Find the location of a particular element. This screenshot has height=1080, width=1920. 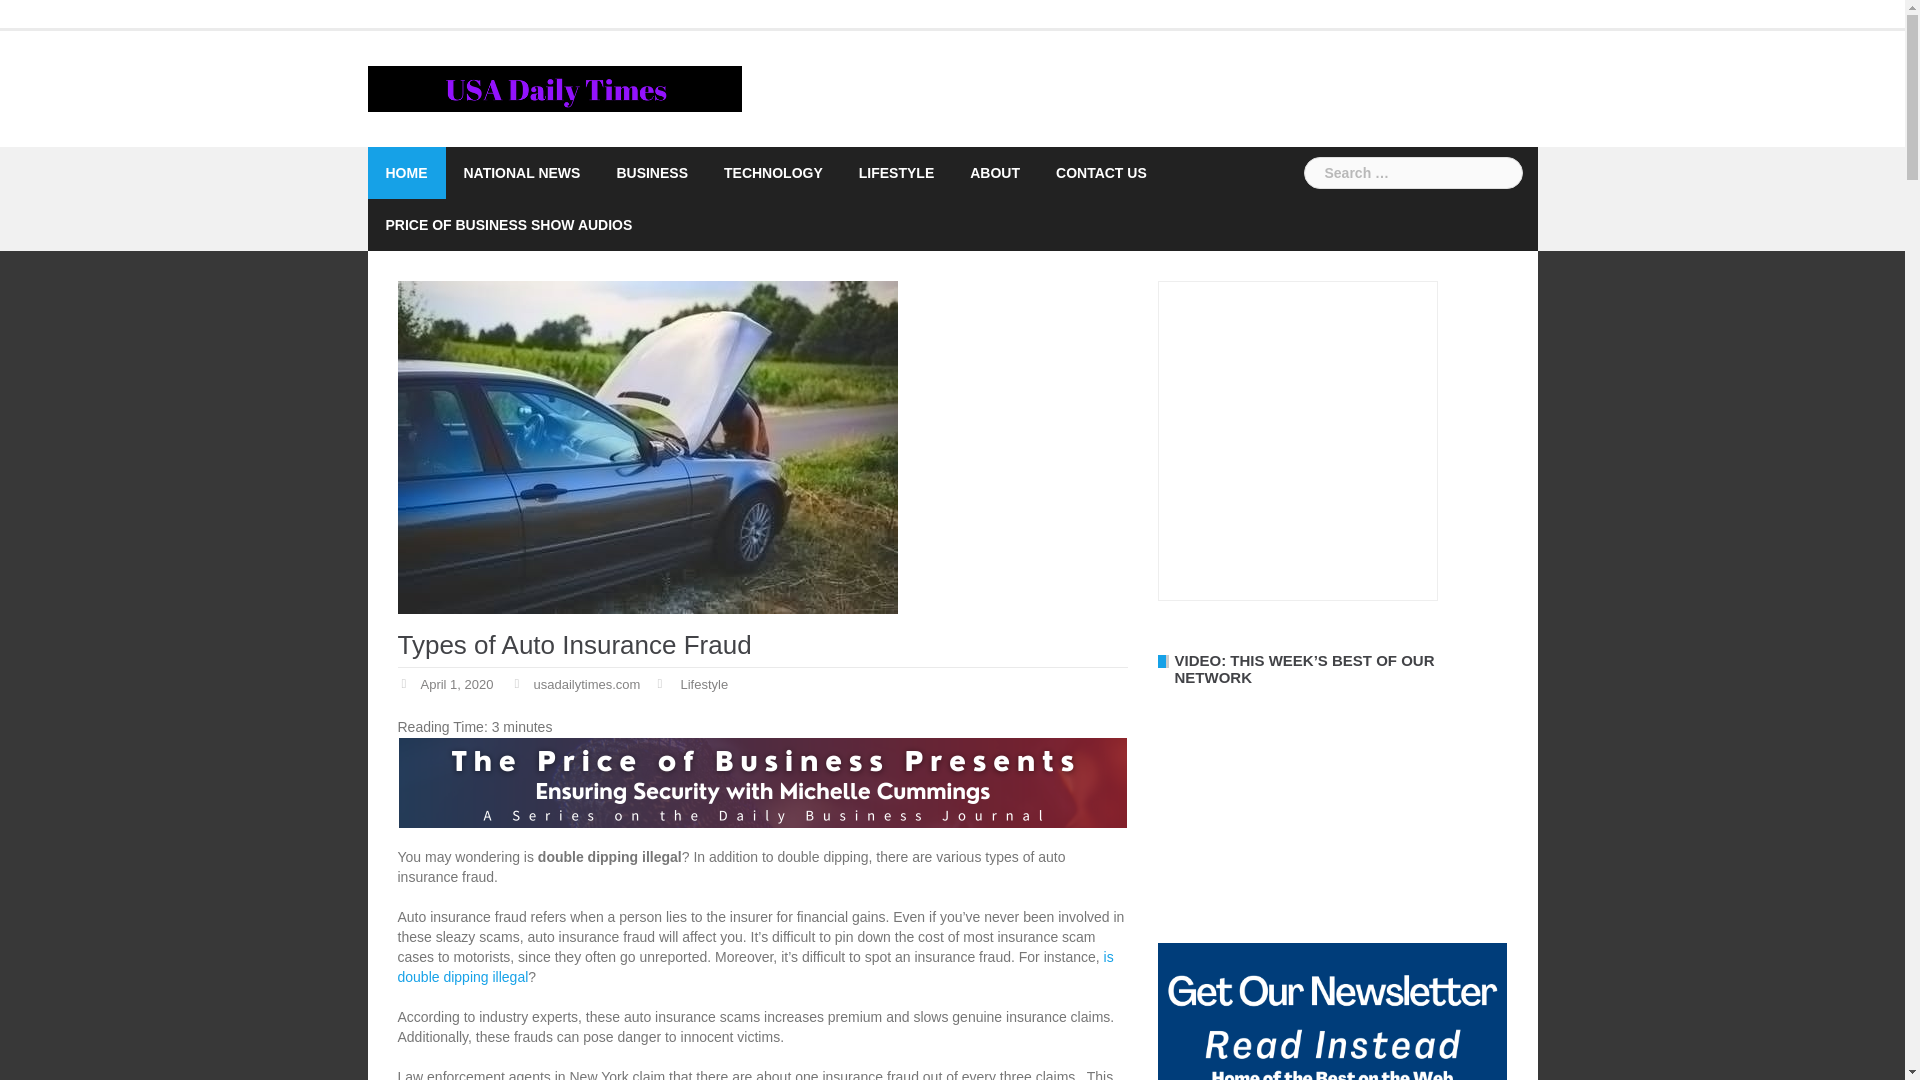

Search is located at coordinates (52, 24).